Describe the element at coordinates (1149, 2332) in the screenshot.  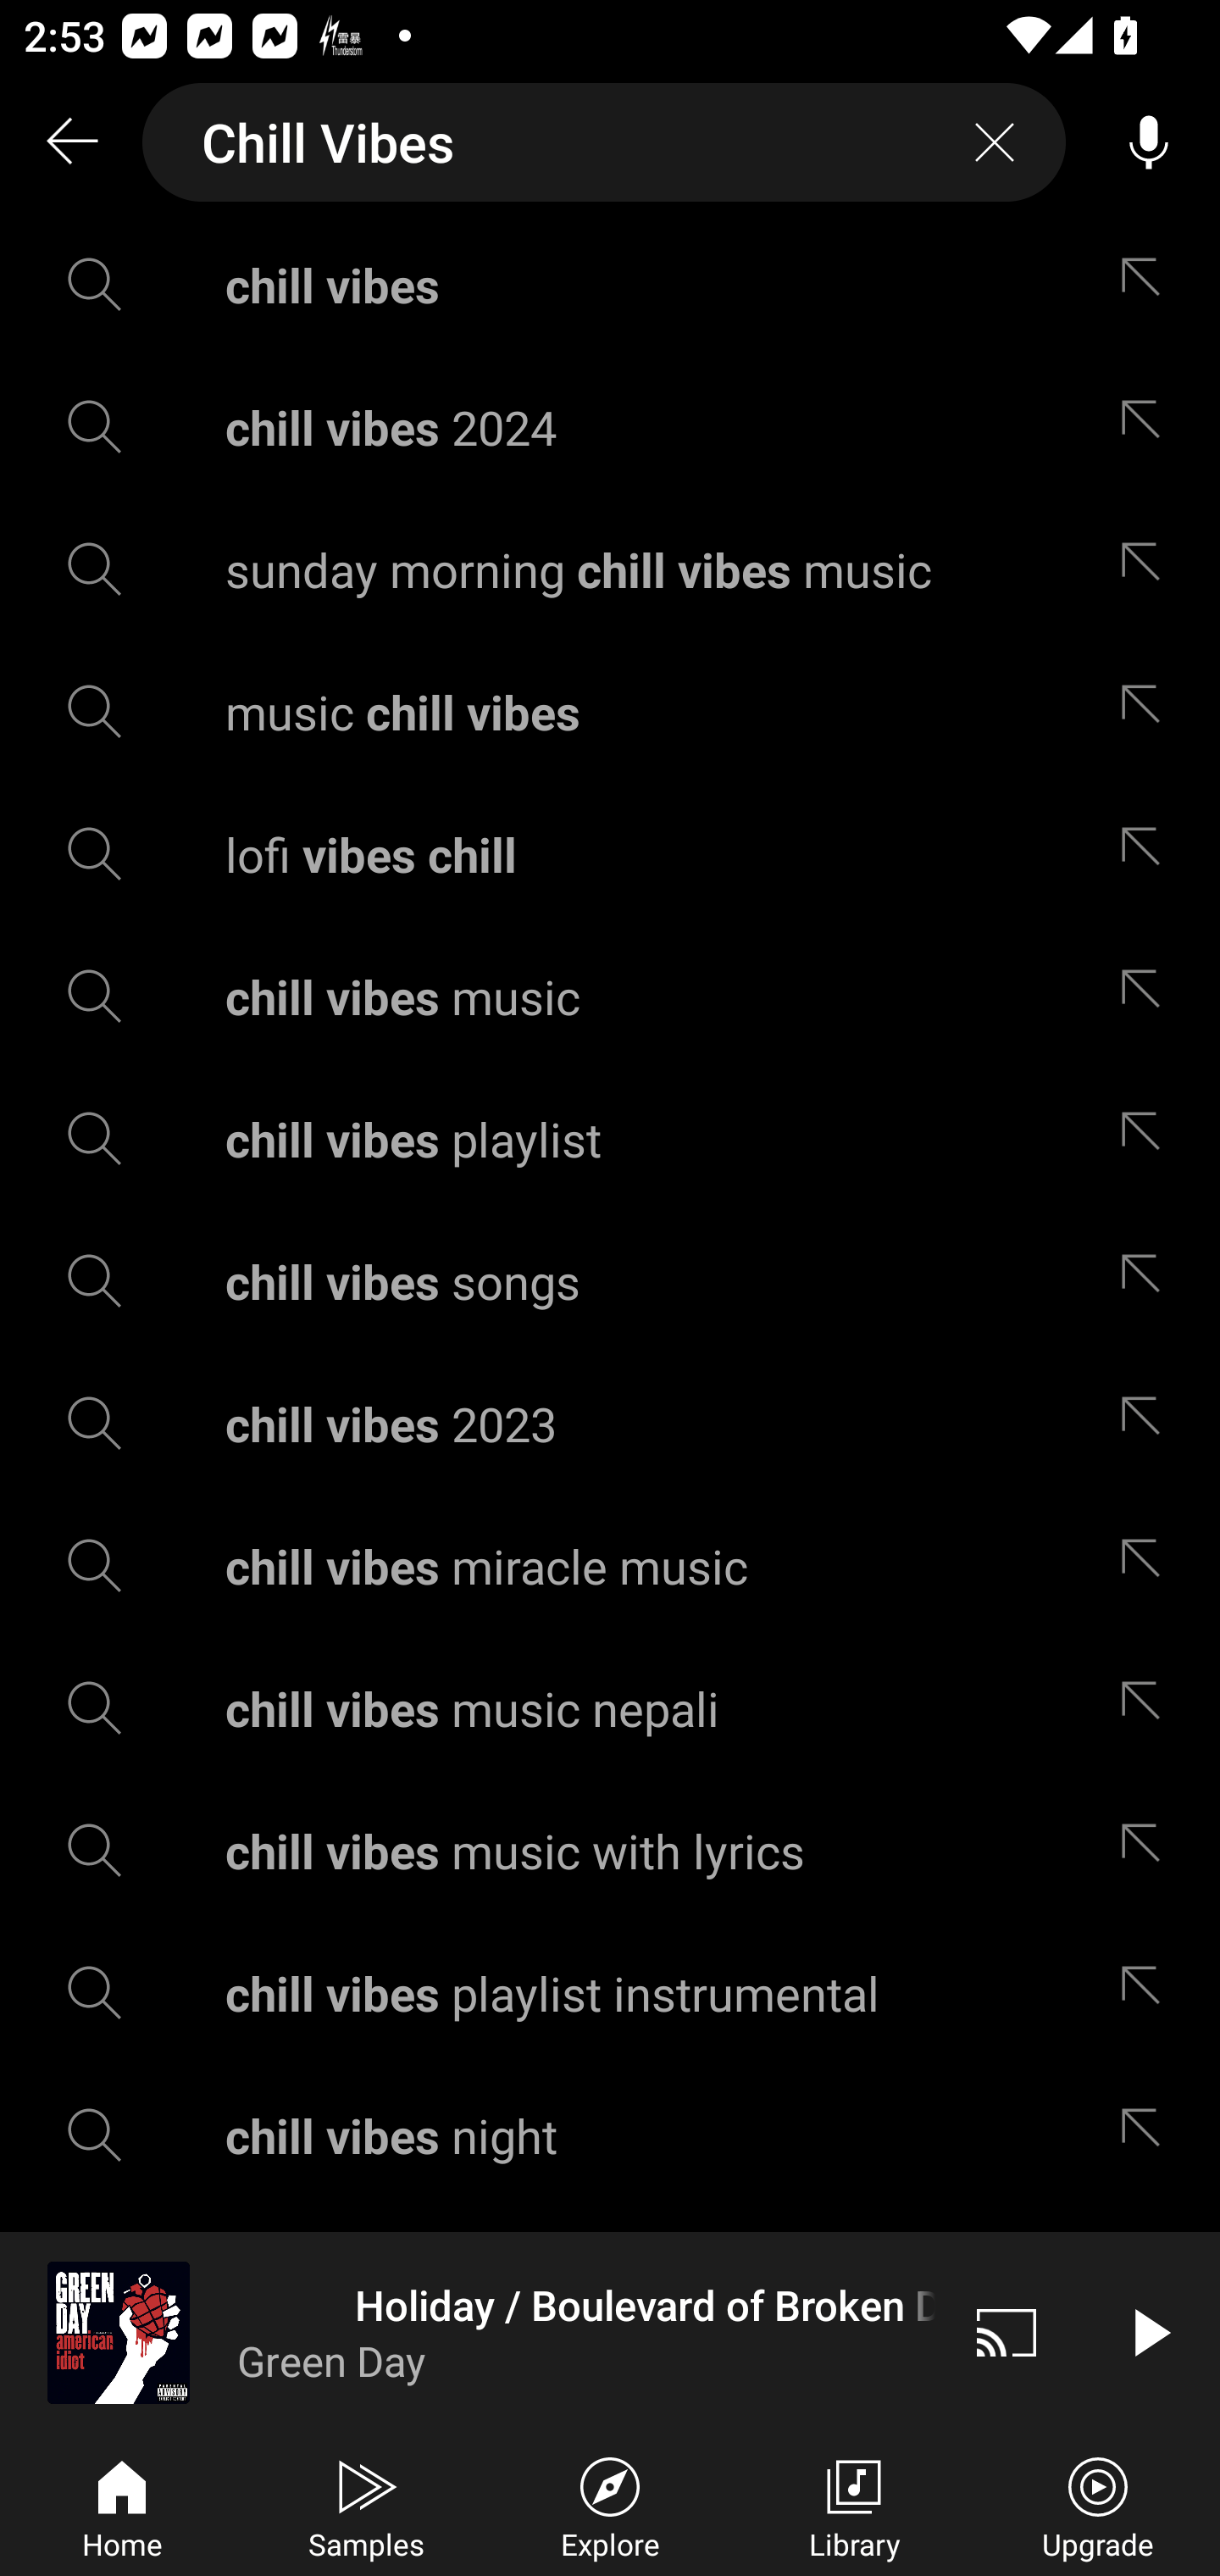
I see `Play video` at that location.